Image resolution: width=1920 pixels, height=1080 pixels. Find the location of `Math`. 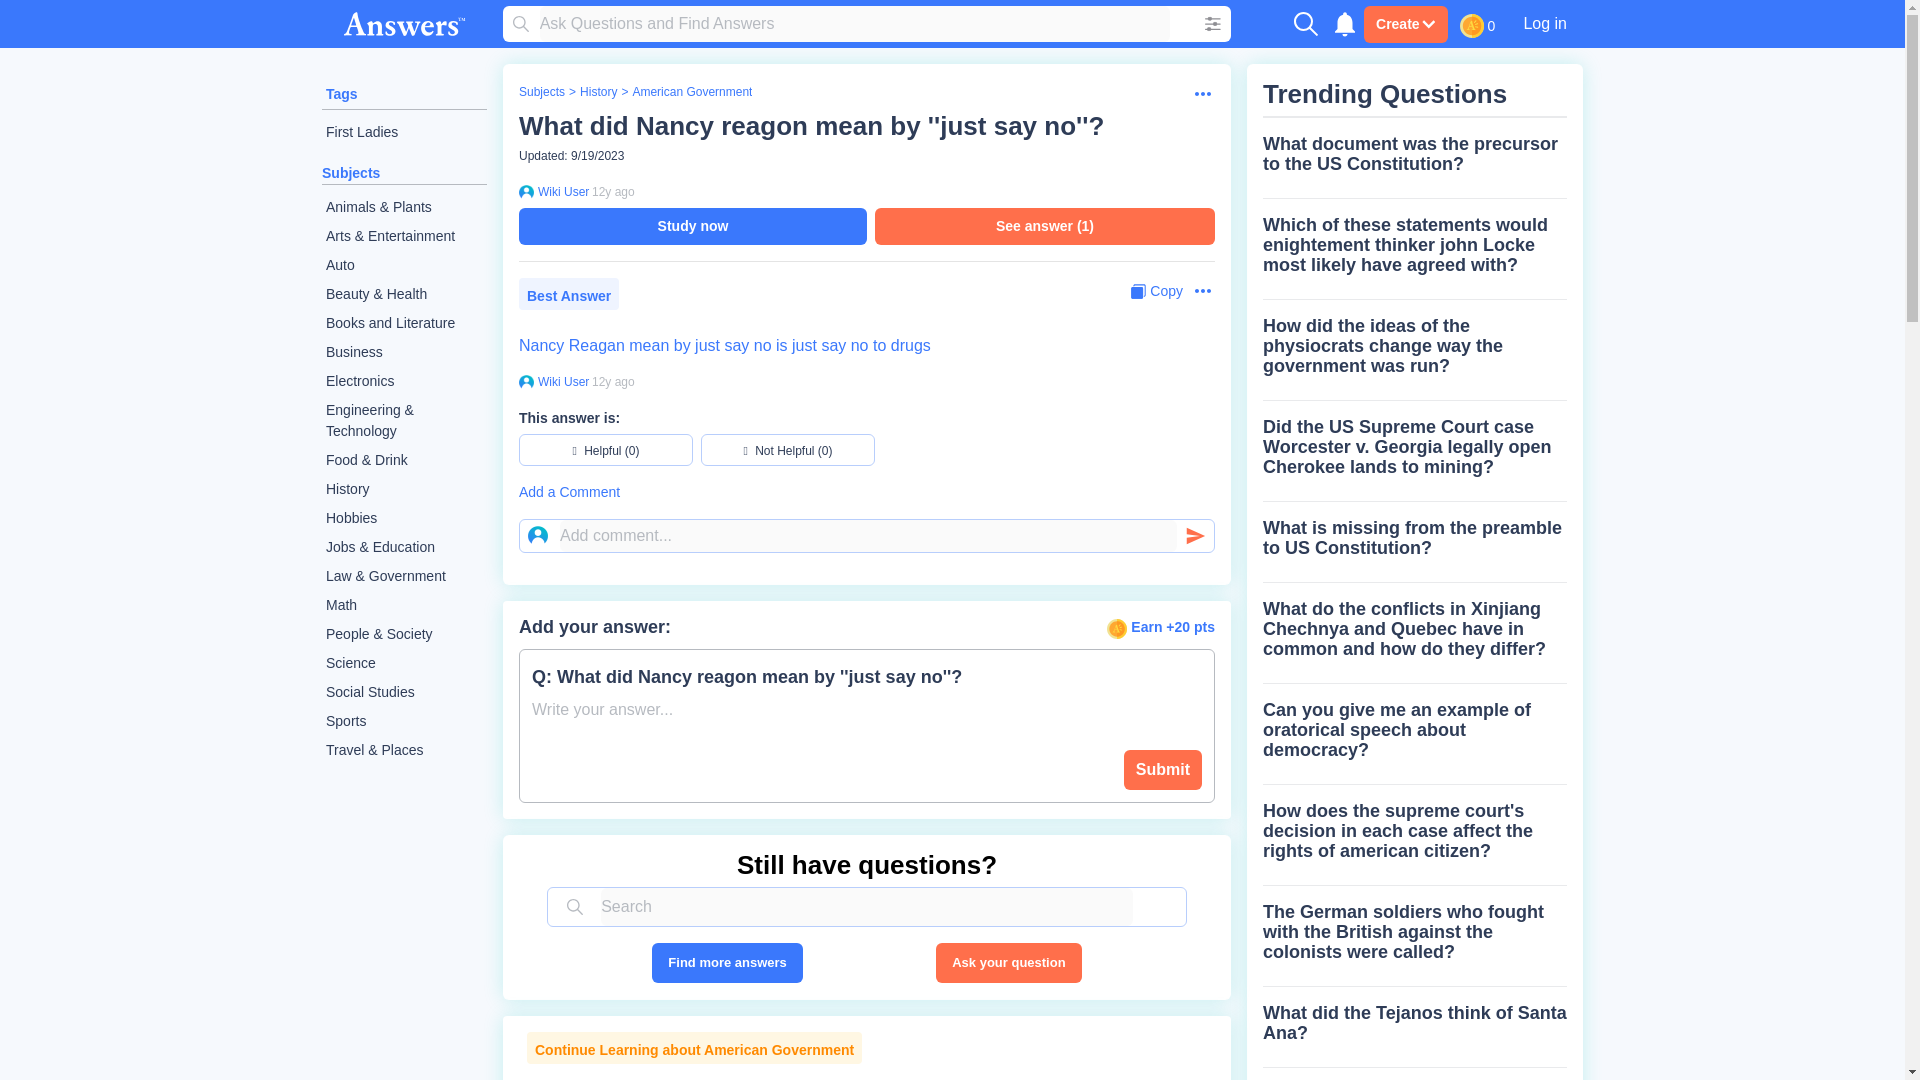

Math is located at coordinates (404, 604).